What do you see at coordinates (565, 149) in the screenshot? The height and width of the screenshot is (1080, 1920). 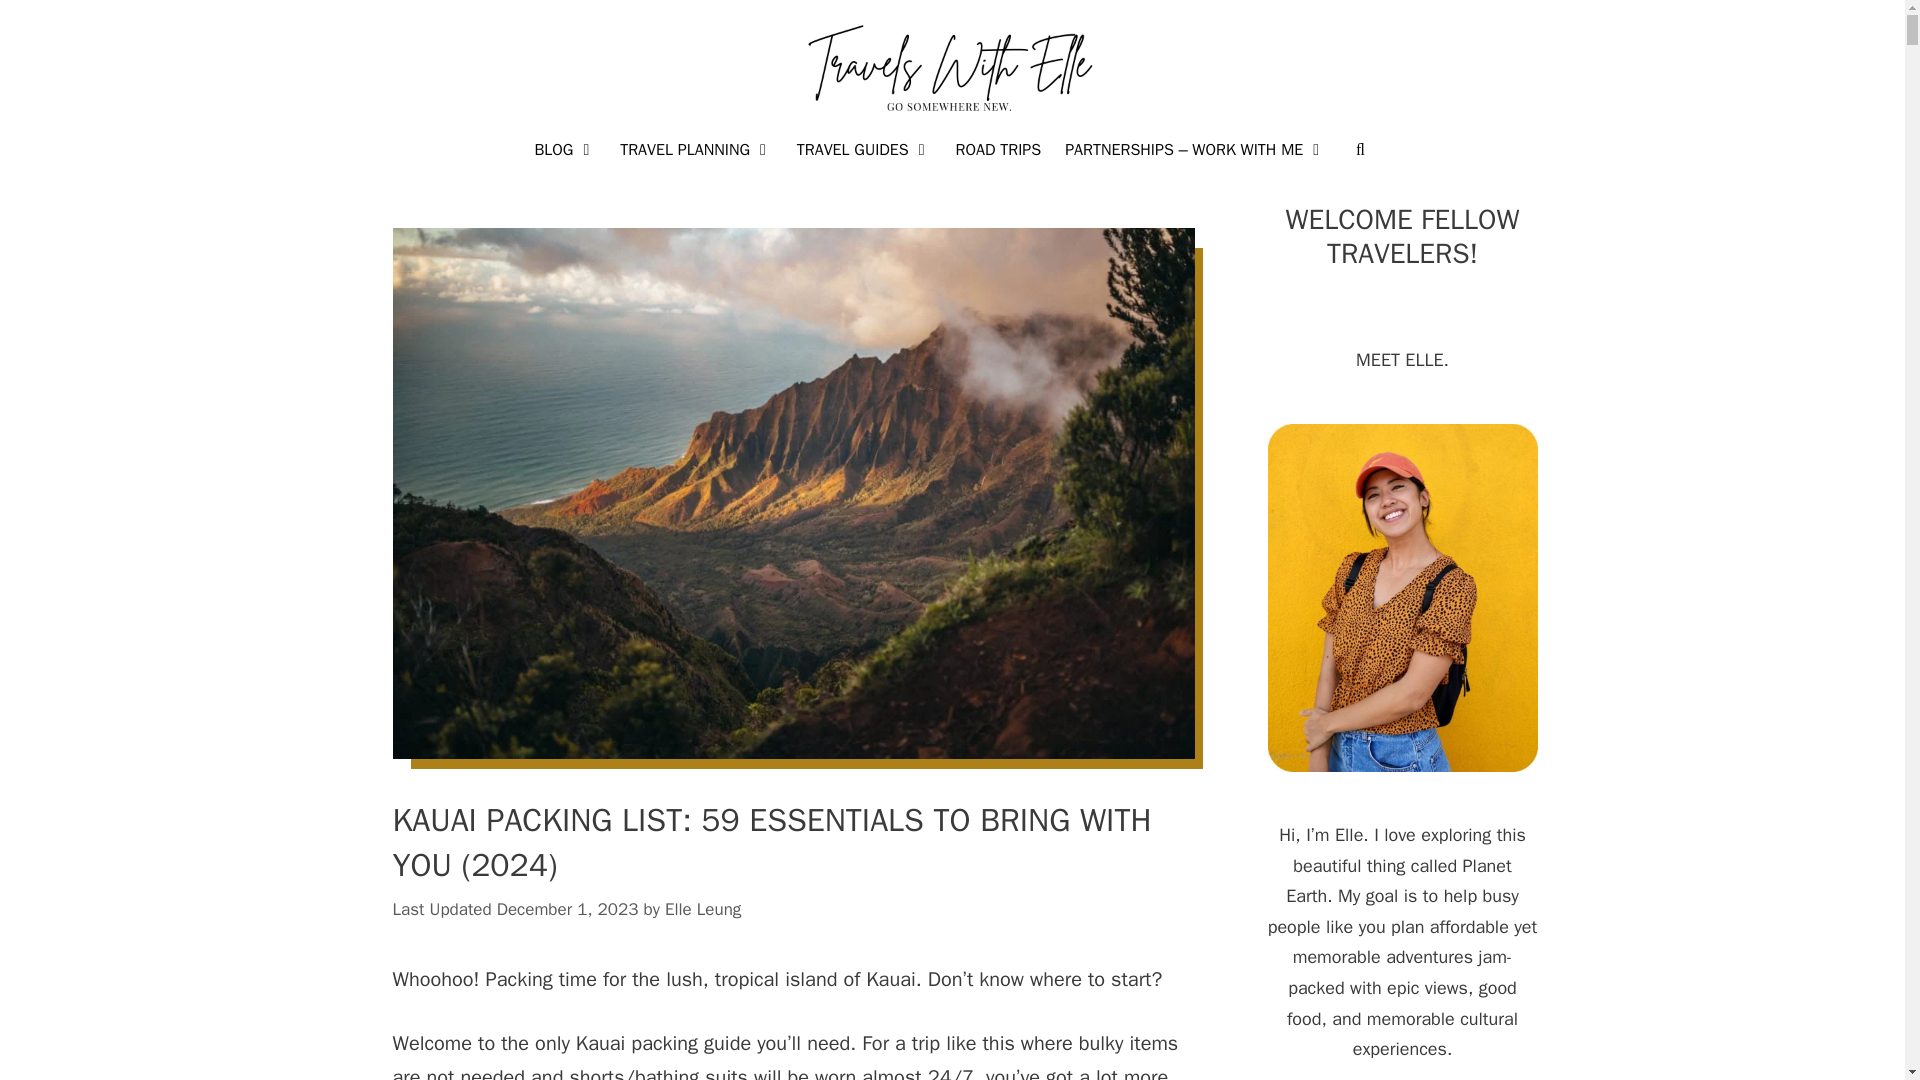 I see `BLOG` at bounding box center [565, 149].